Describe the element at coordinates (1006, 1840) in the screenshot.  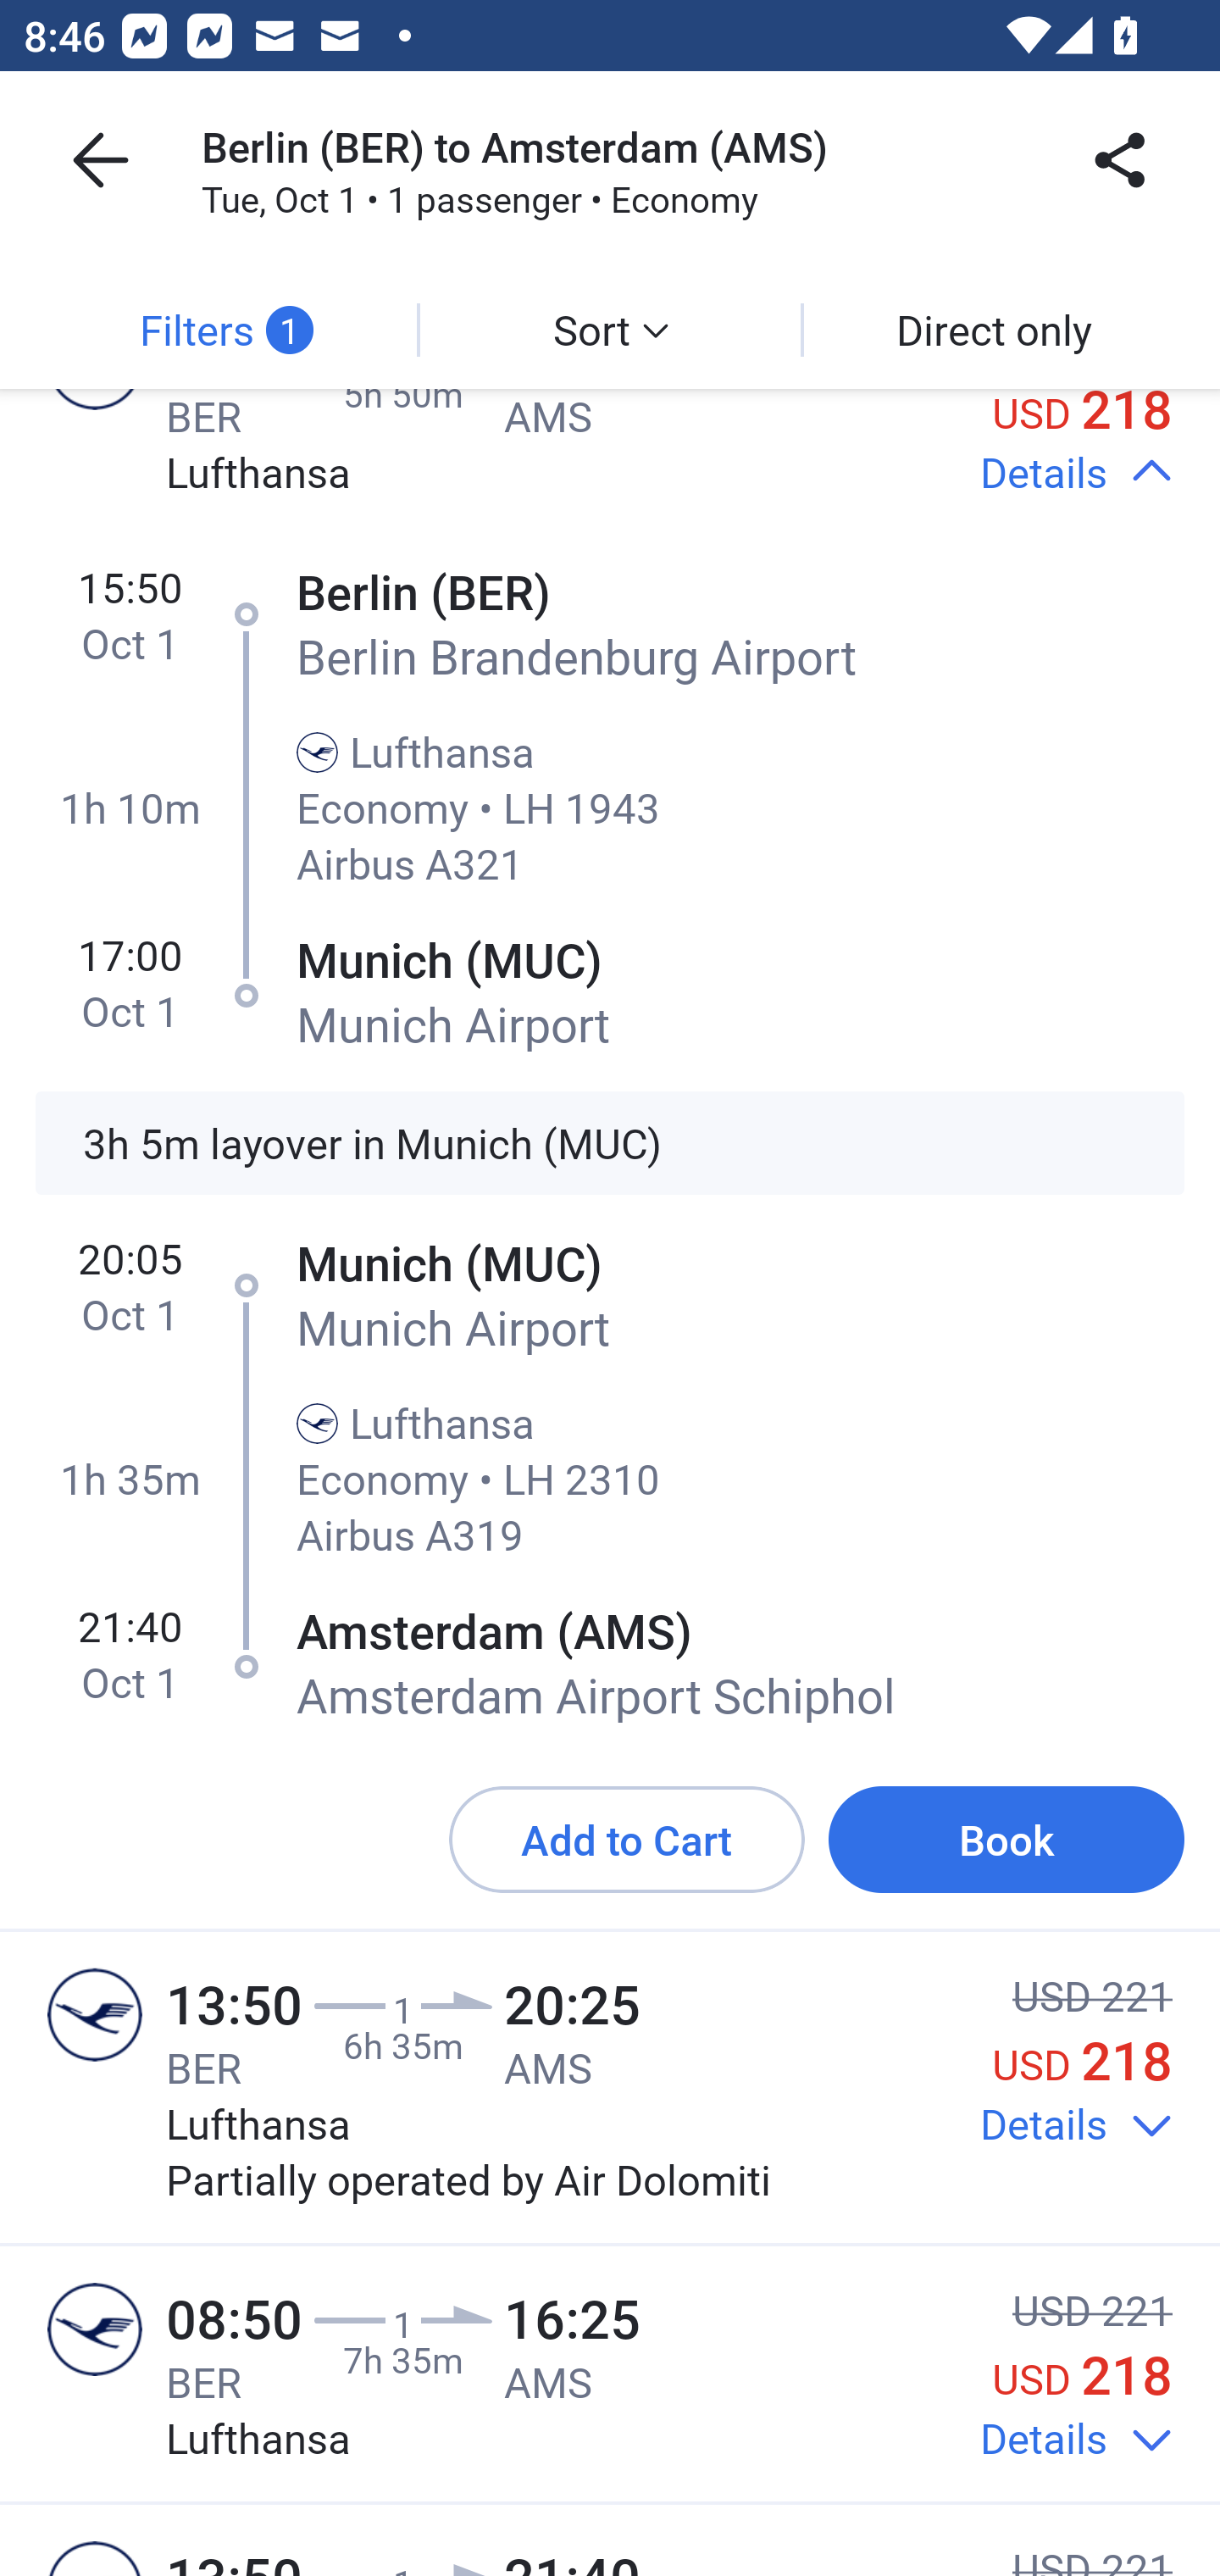
I see `Book` at that location.